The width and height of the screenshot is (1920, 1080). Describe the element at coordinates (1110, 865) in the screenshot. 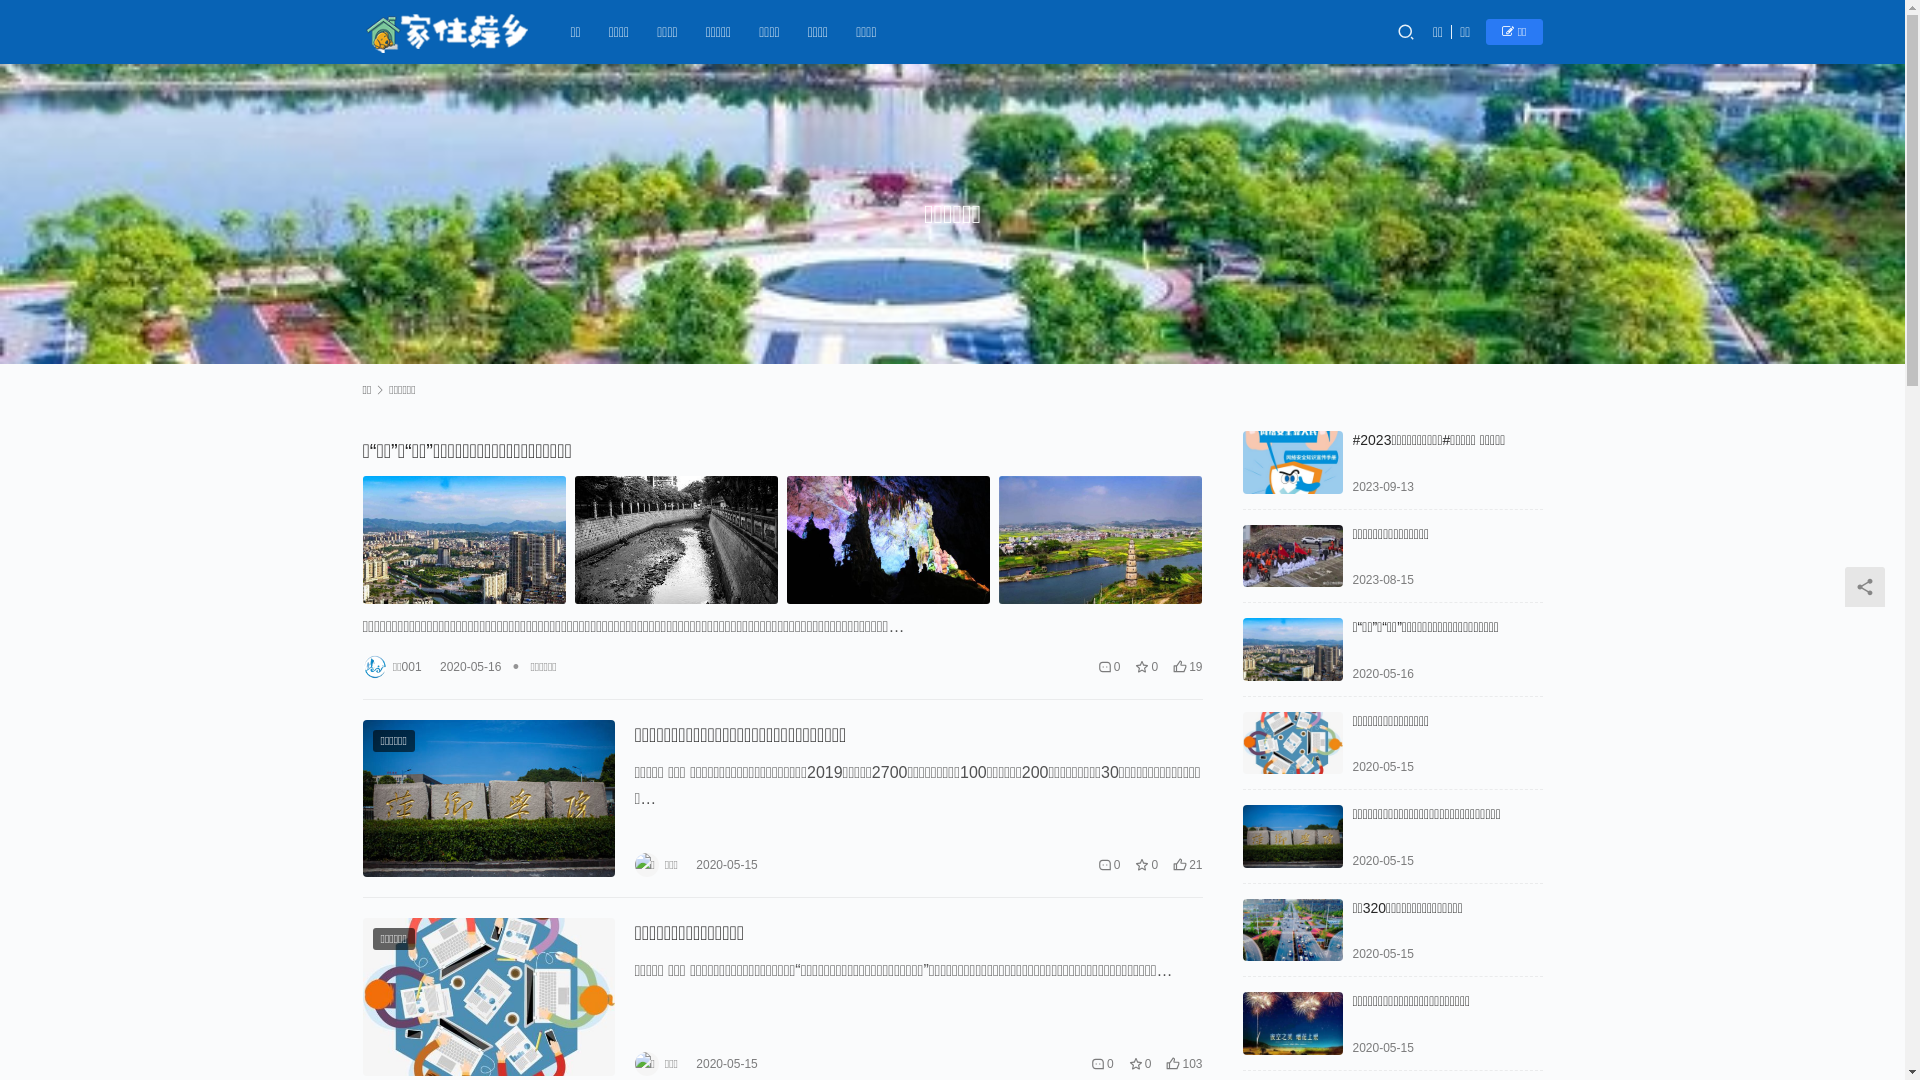

I see `0` at that location.